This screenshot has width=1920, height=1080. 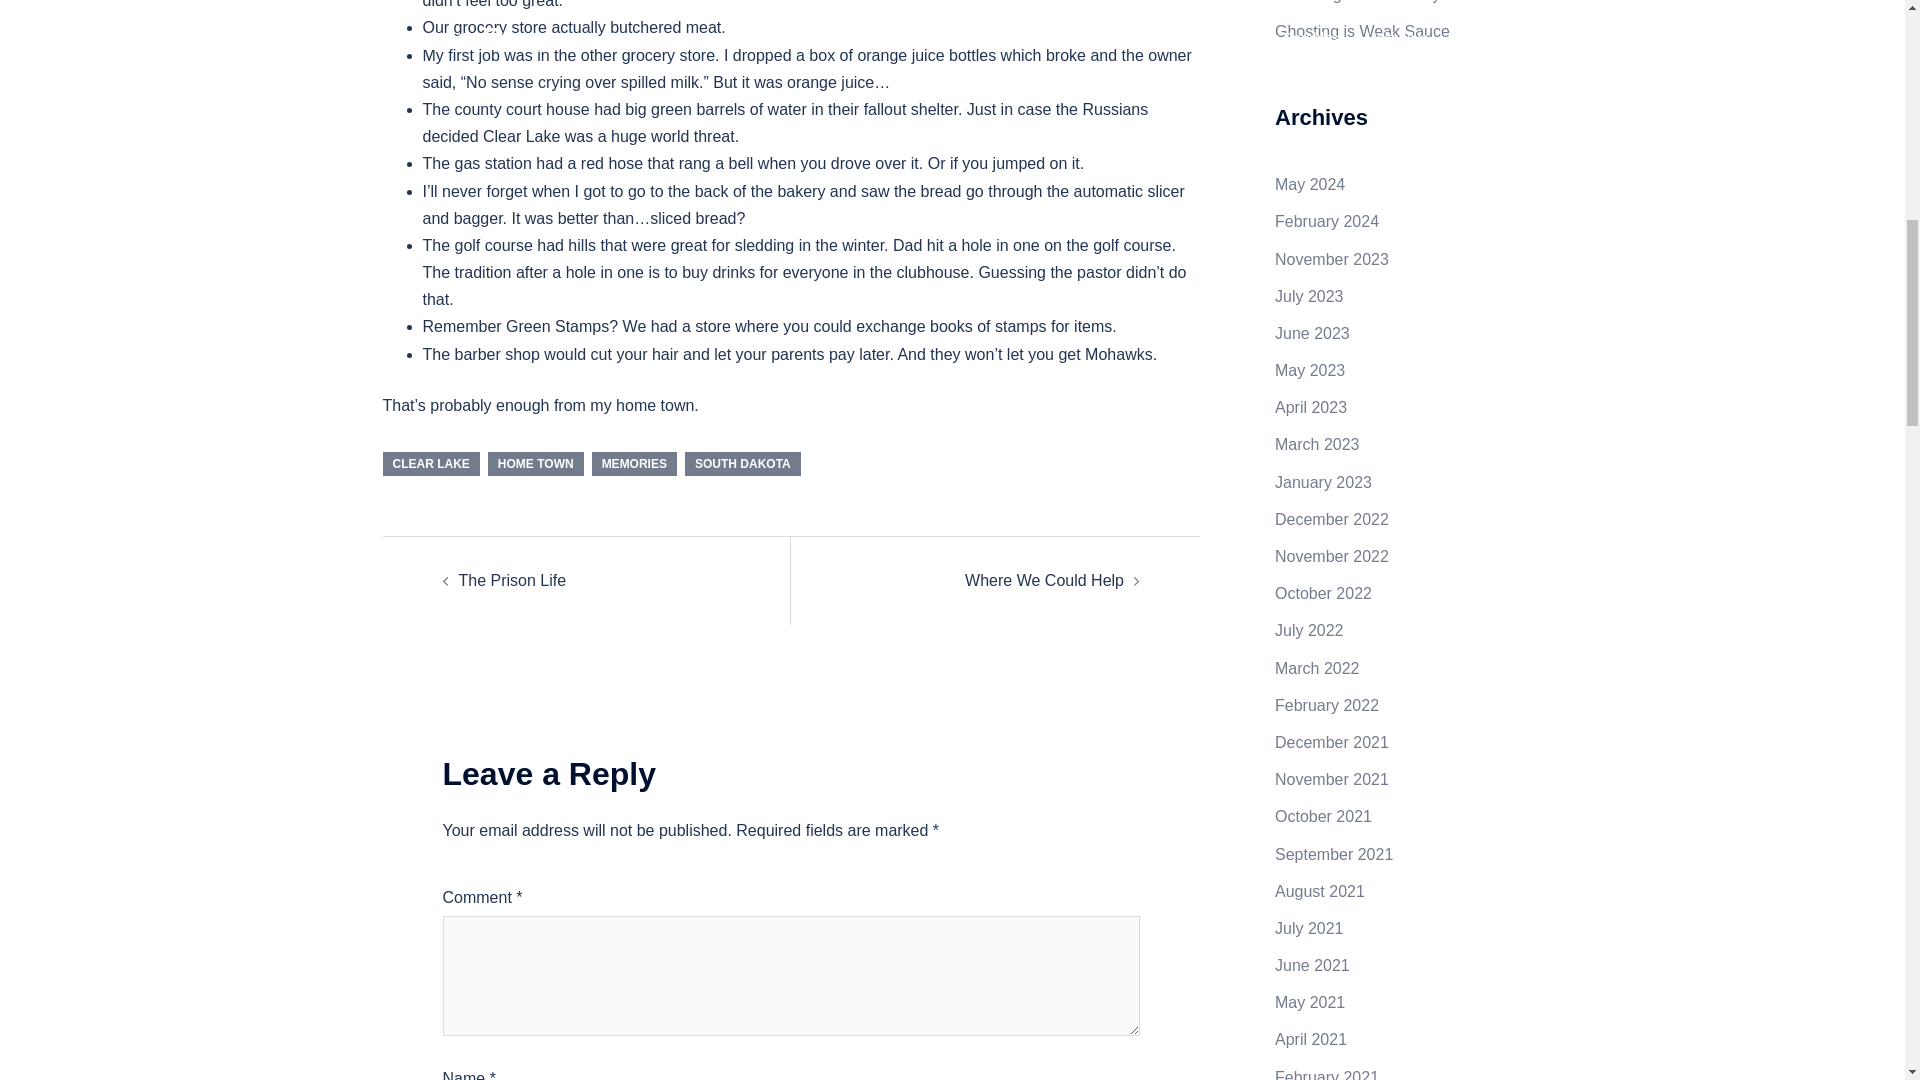 I want to click on MEMORIES, so click(x=634, y=464).